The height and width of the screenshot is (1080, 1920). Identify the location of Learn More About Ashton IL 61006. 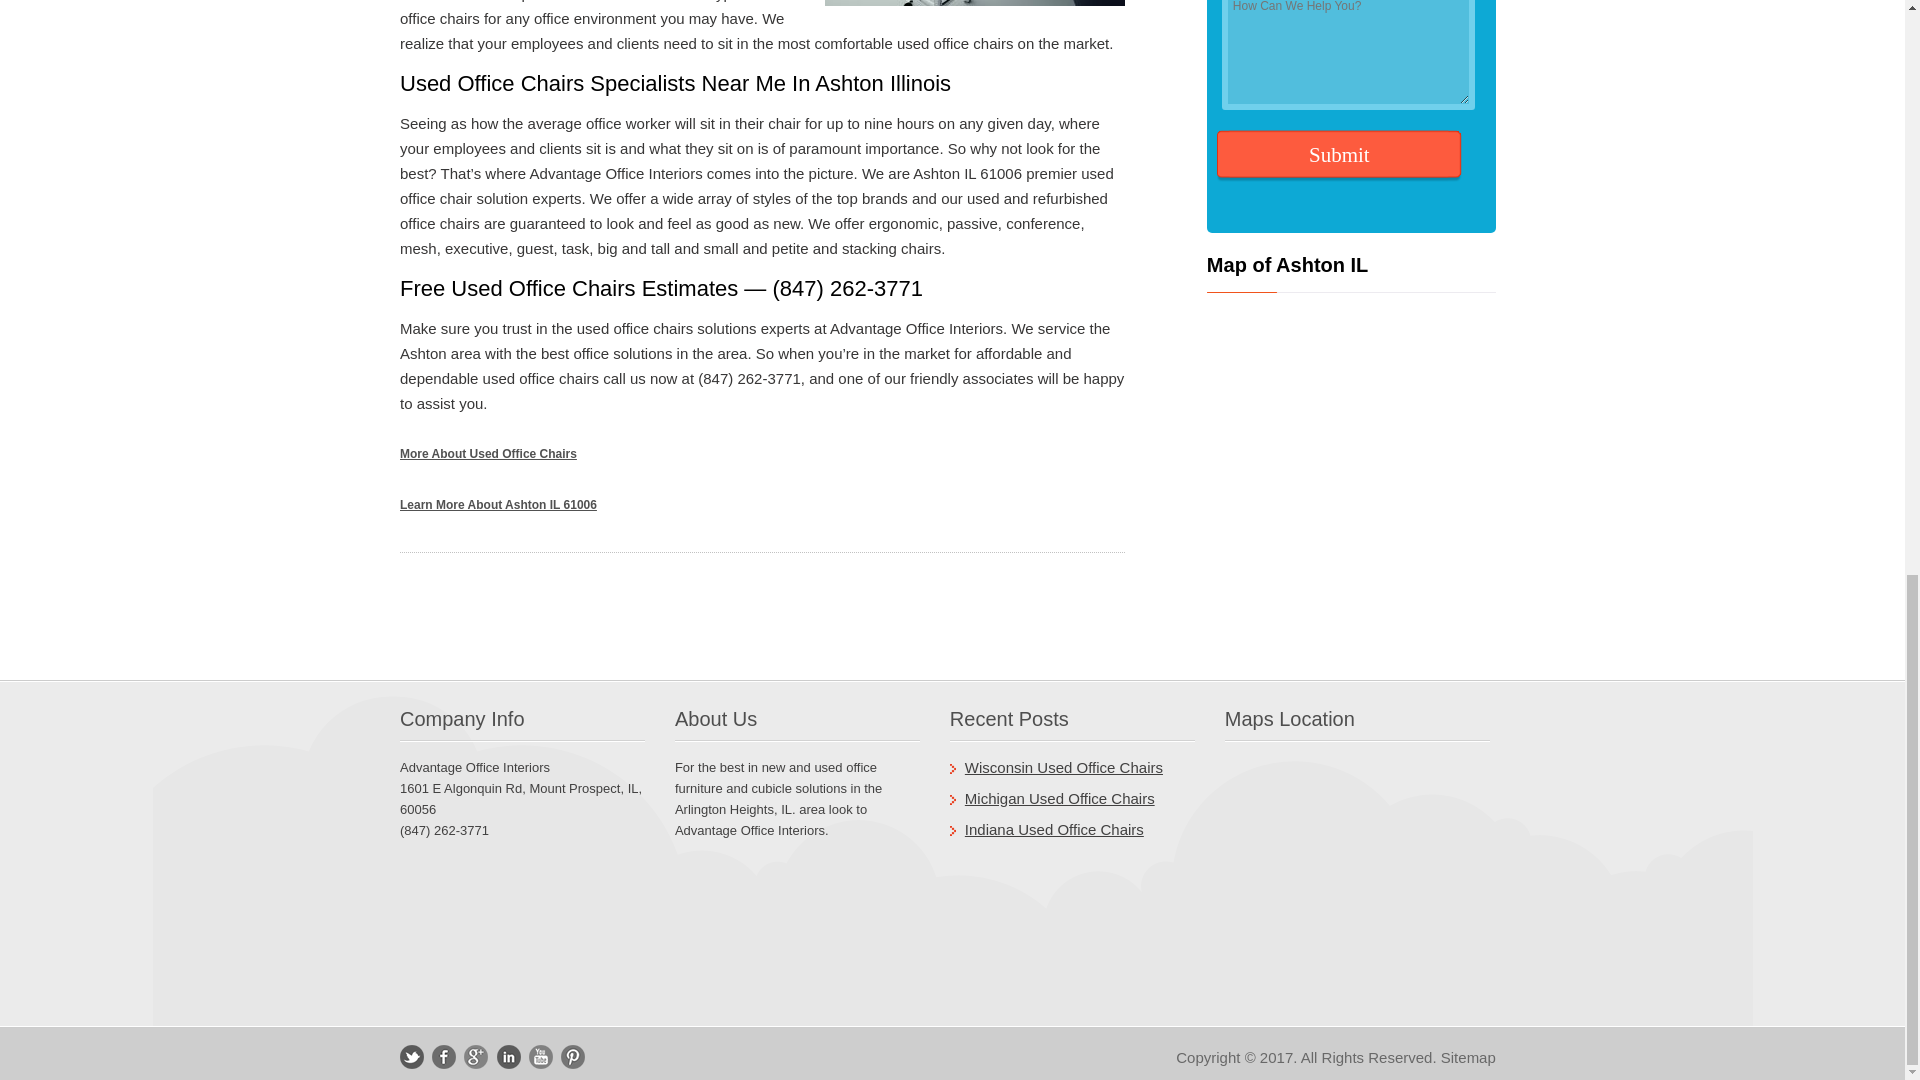
(498, 504).